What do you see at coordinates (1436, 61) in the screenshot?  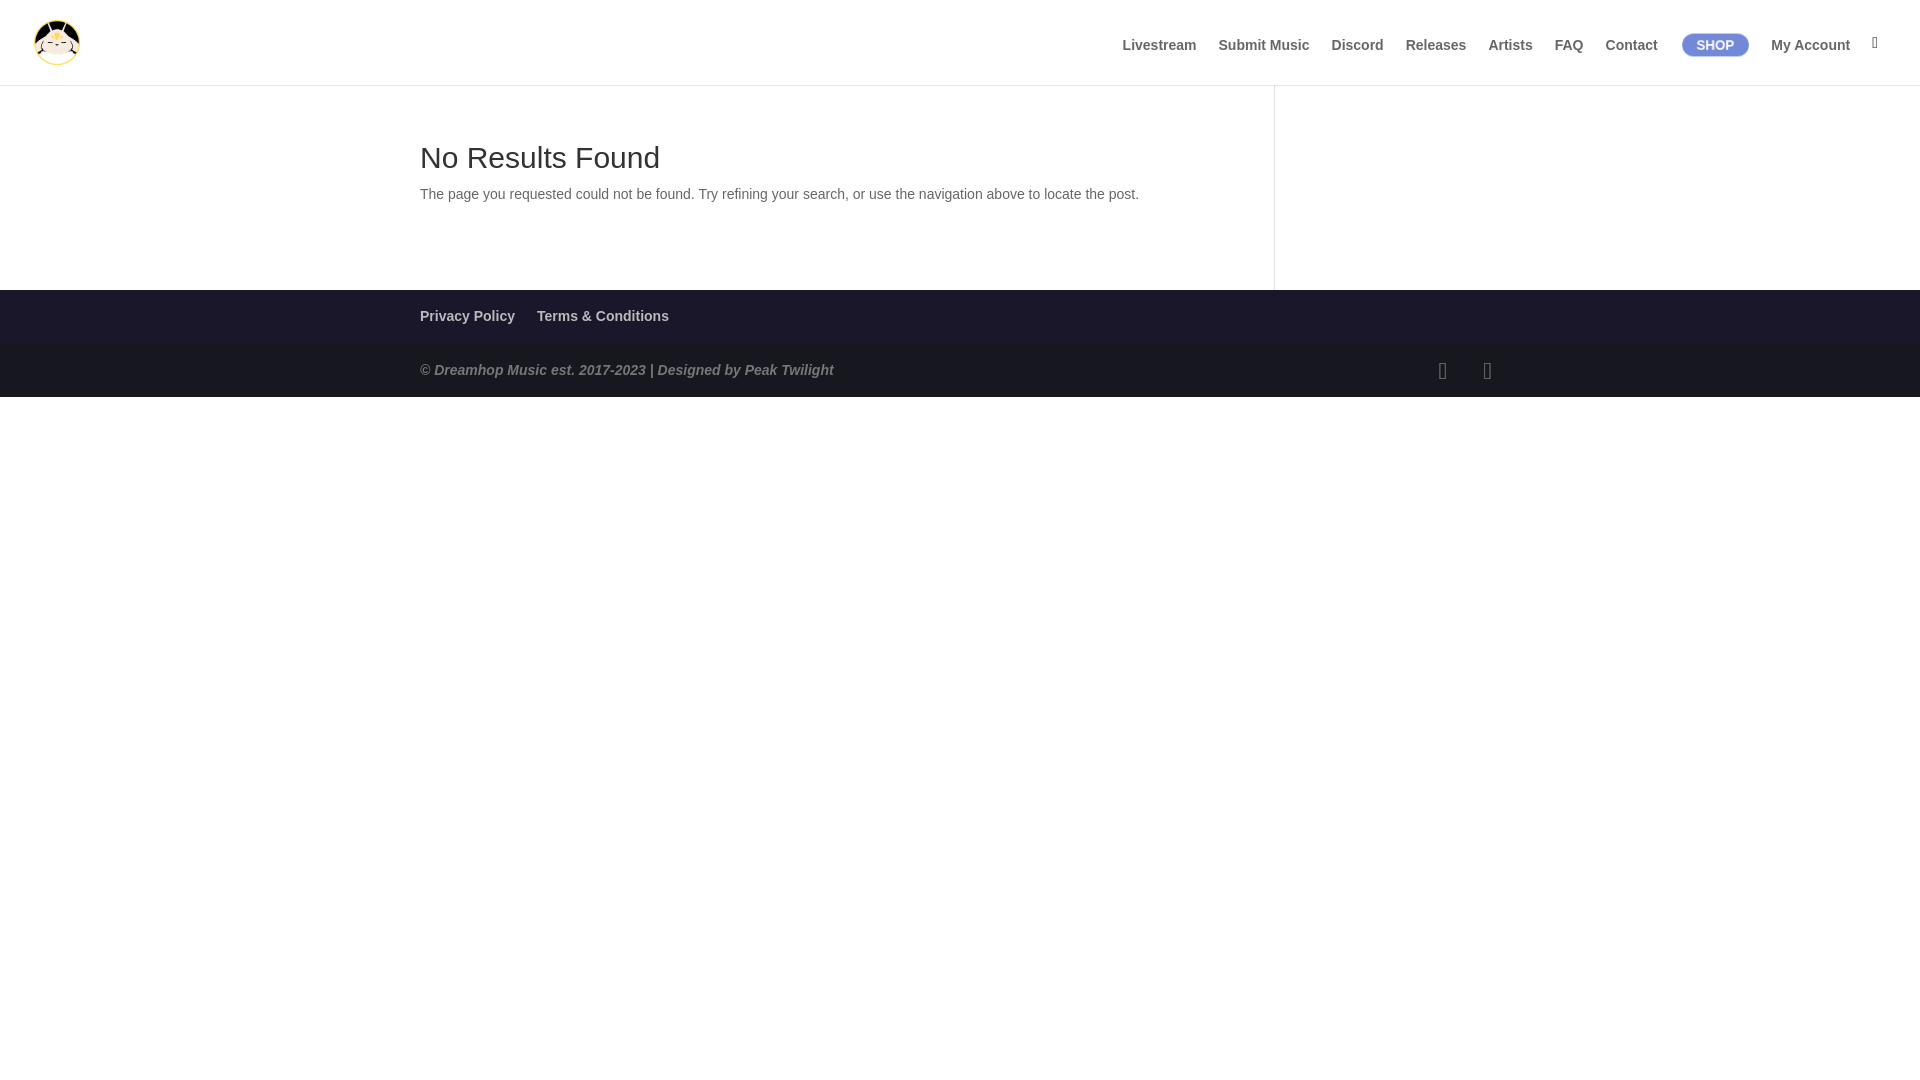 I see `Releases` at bounding box center [1436, 61].